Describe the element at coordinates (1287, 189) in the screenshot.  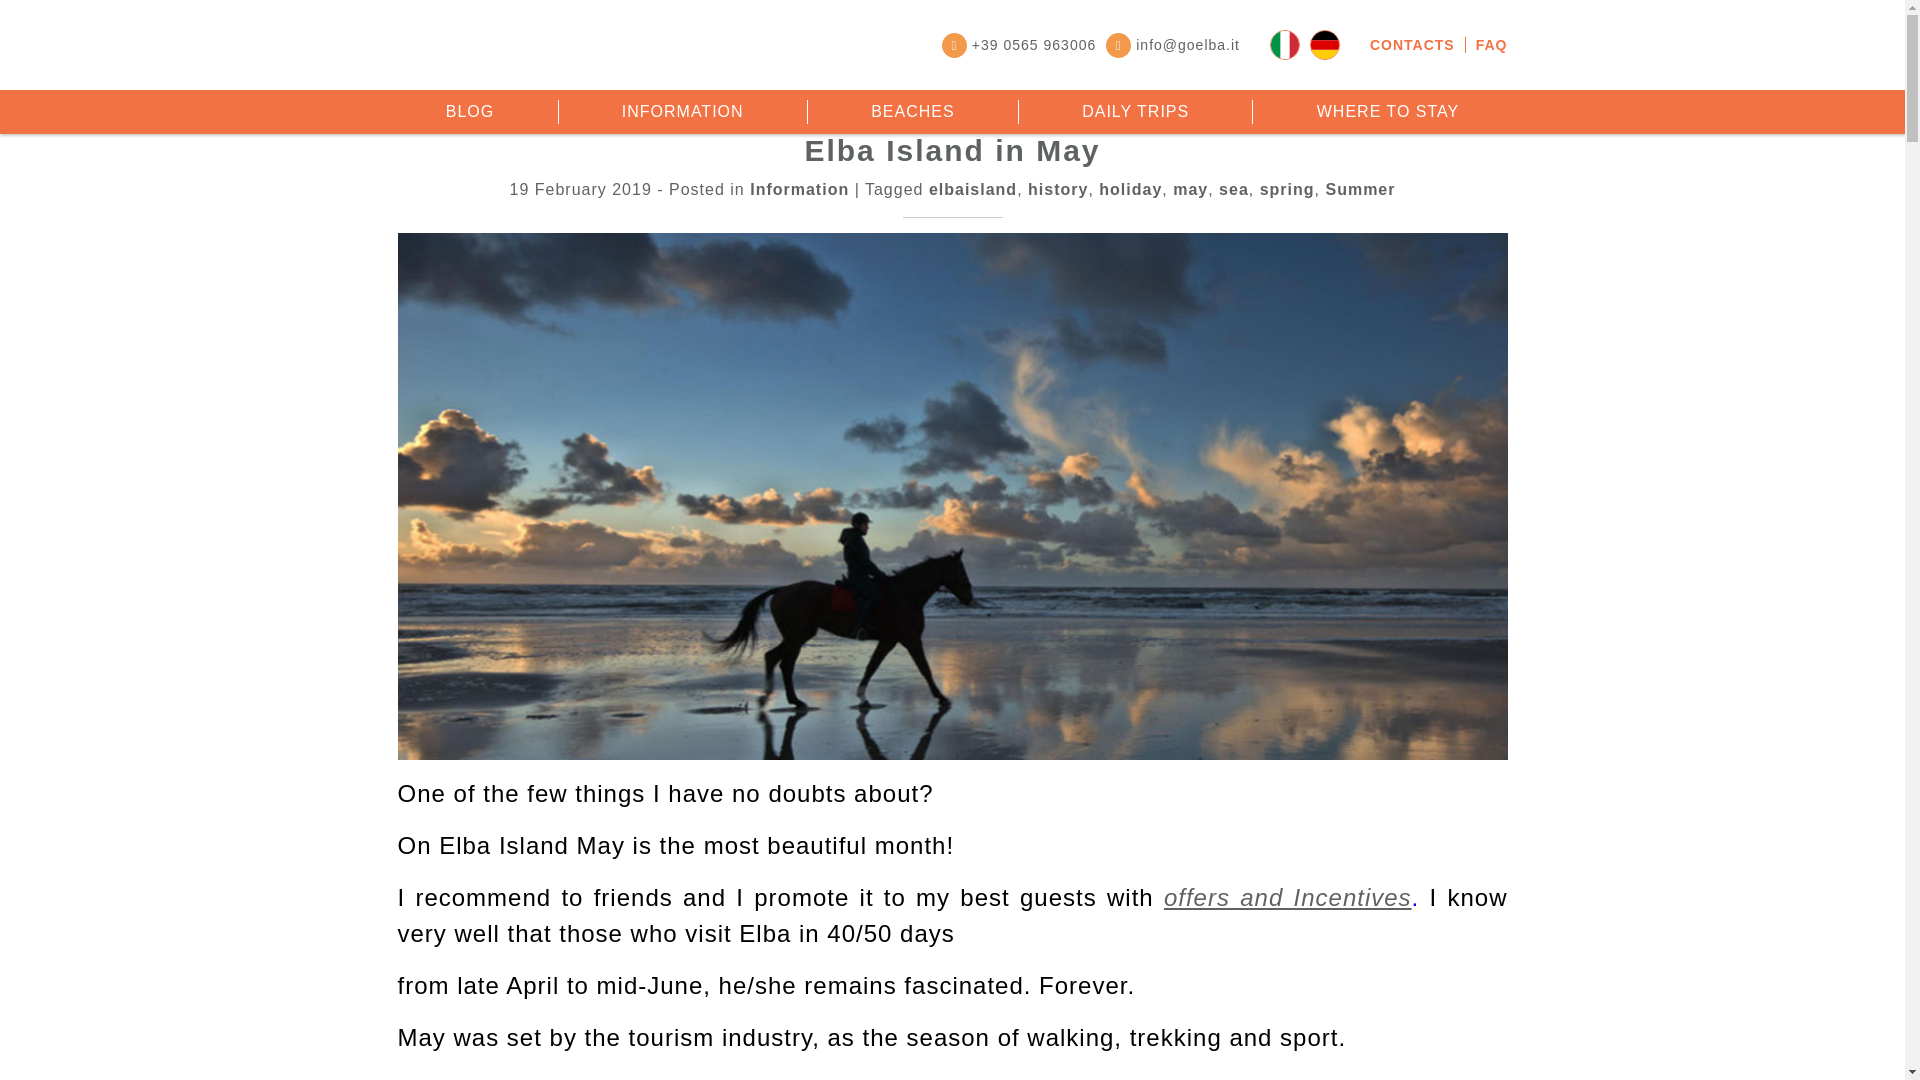
I see `spring` at that location.